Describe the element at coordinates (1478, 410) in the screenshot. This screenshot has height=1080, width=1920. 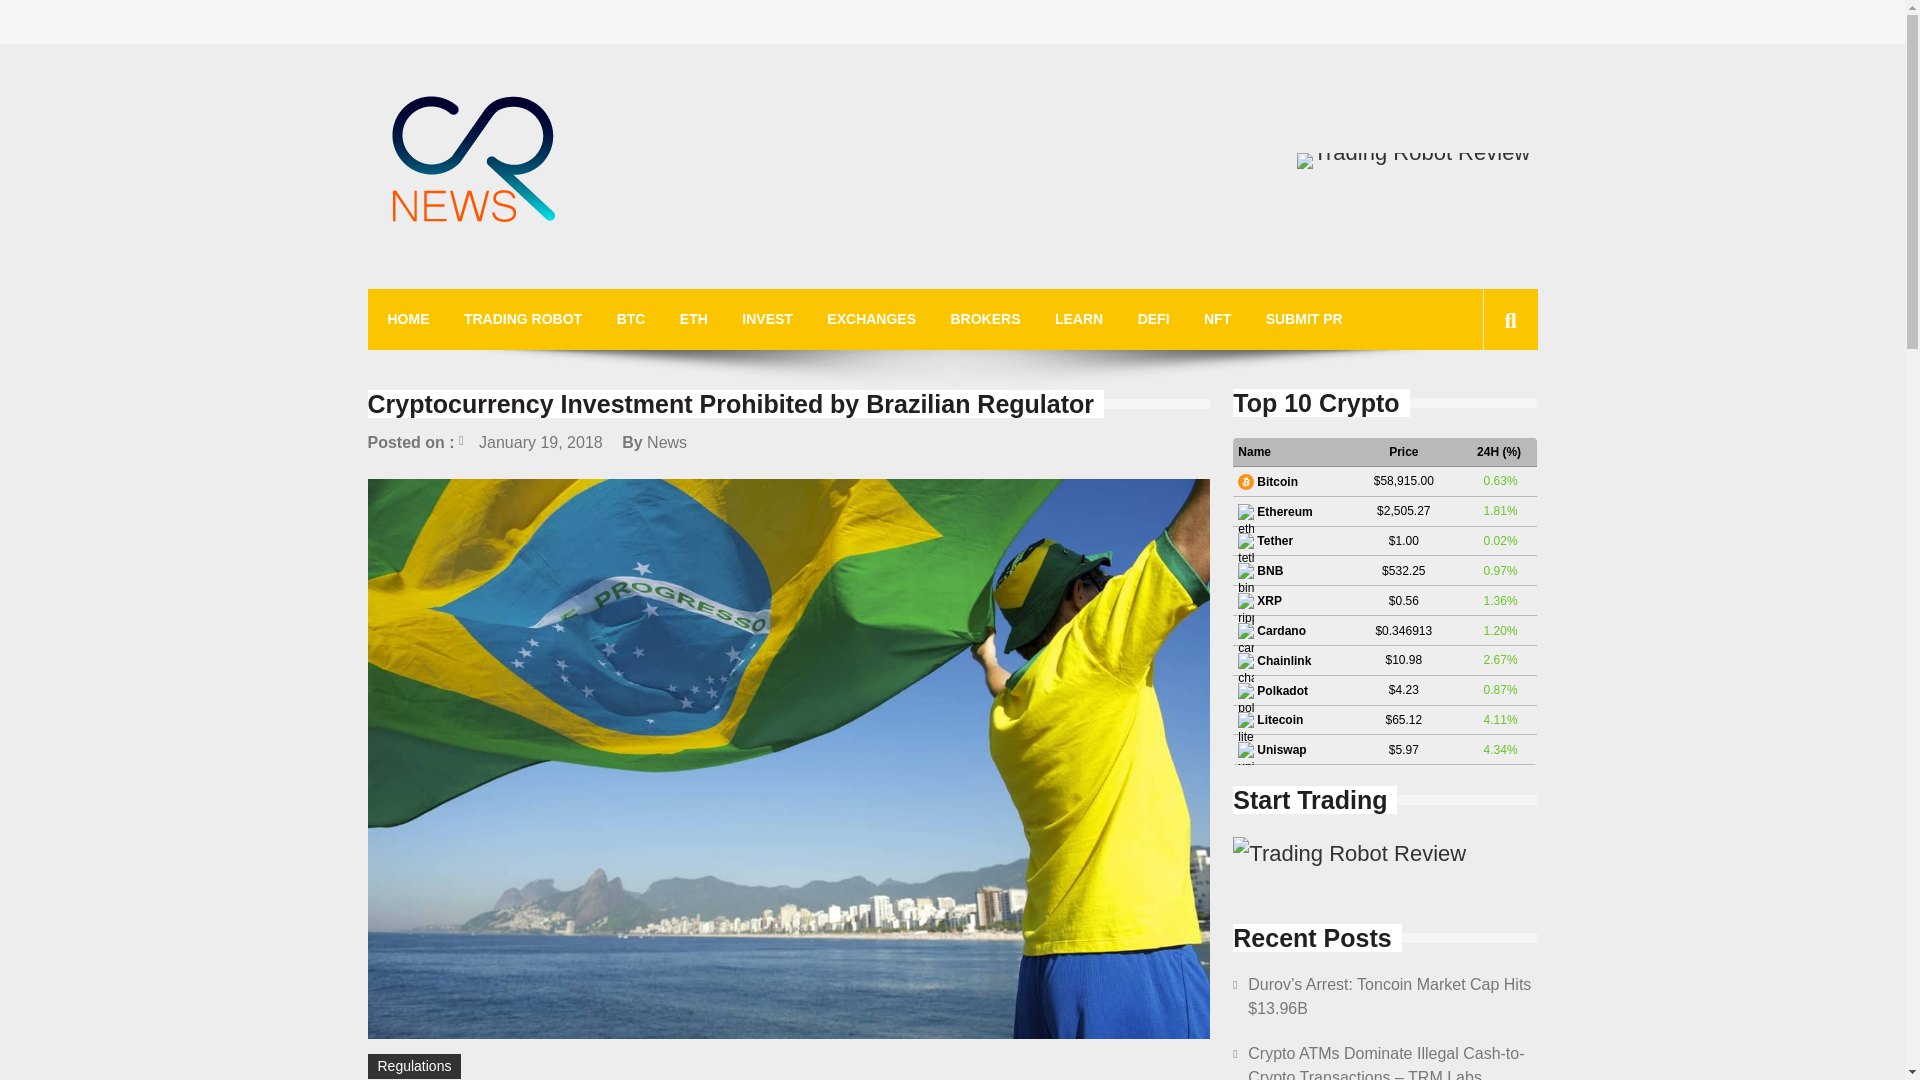
I see `Search` at that location.